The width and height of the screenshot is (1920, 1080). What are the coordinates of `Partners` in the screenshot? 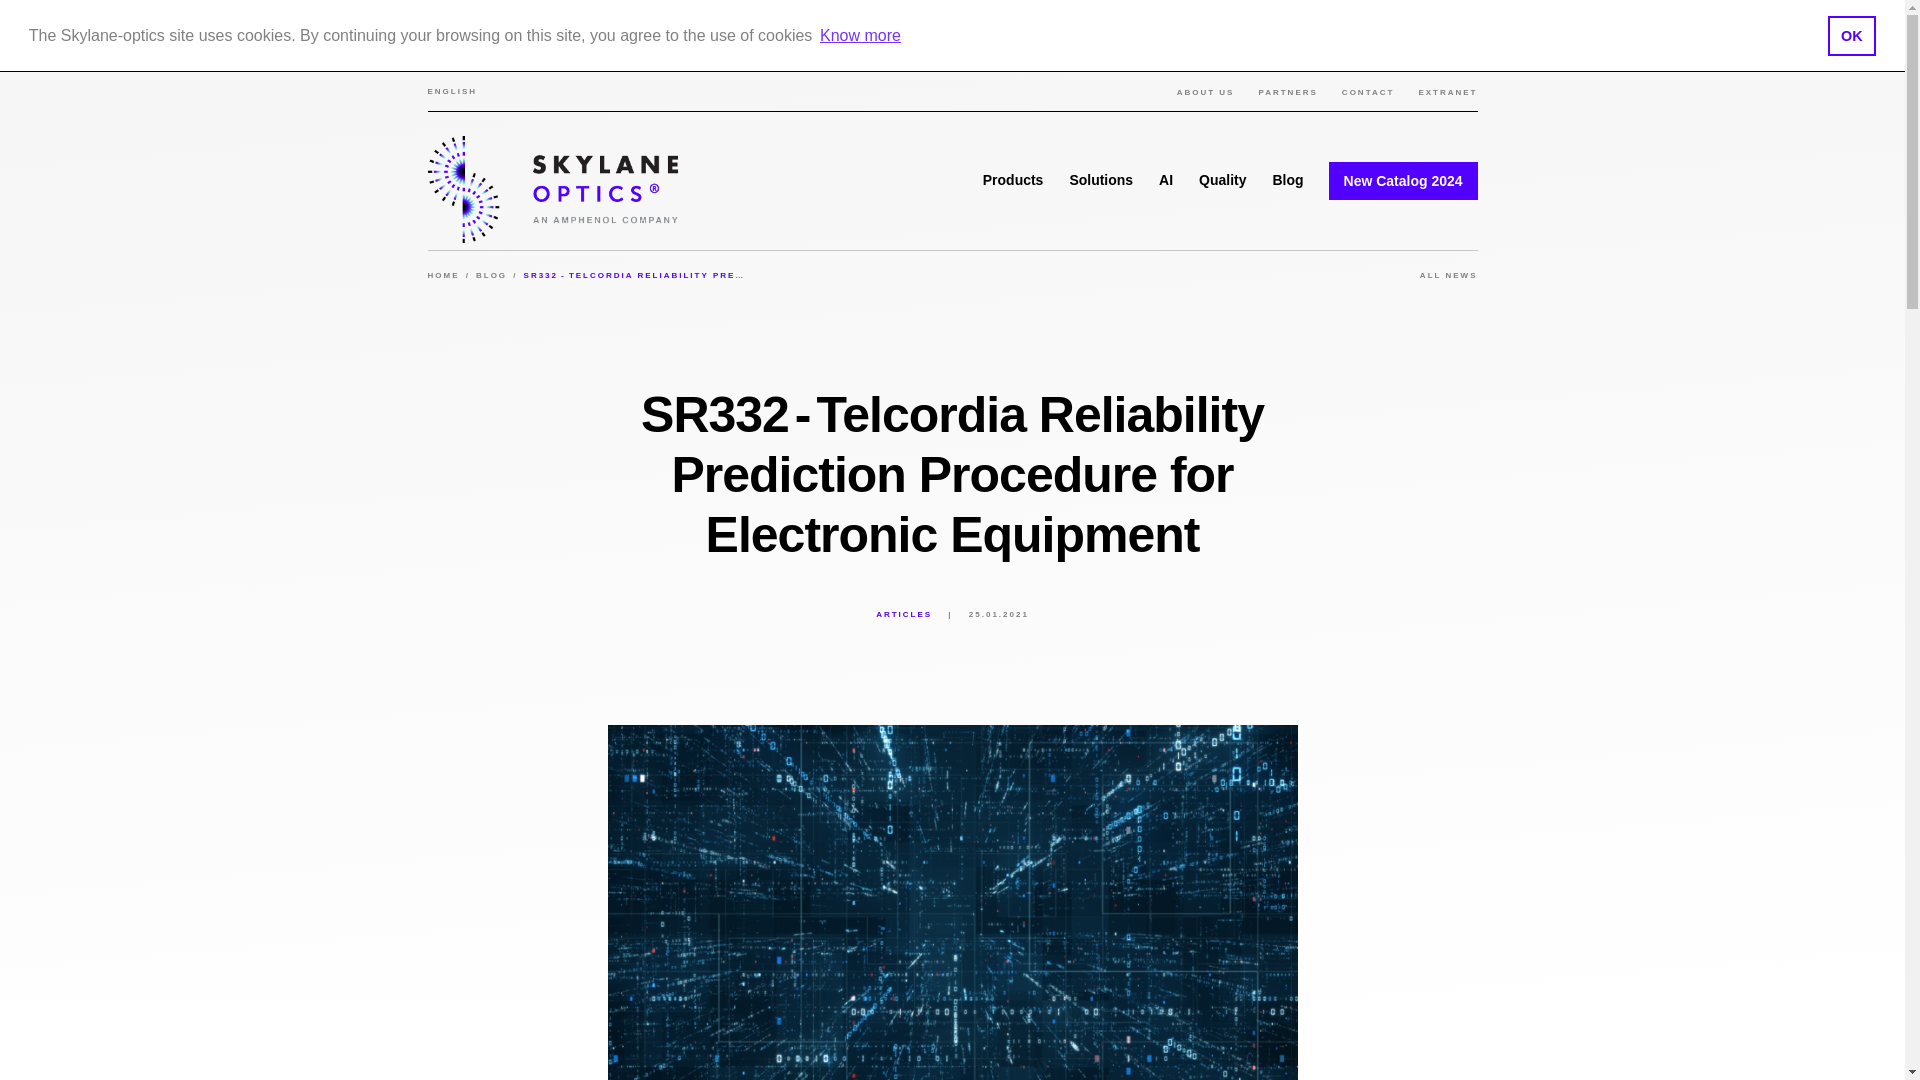 It's located at (1287, 92).